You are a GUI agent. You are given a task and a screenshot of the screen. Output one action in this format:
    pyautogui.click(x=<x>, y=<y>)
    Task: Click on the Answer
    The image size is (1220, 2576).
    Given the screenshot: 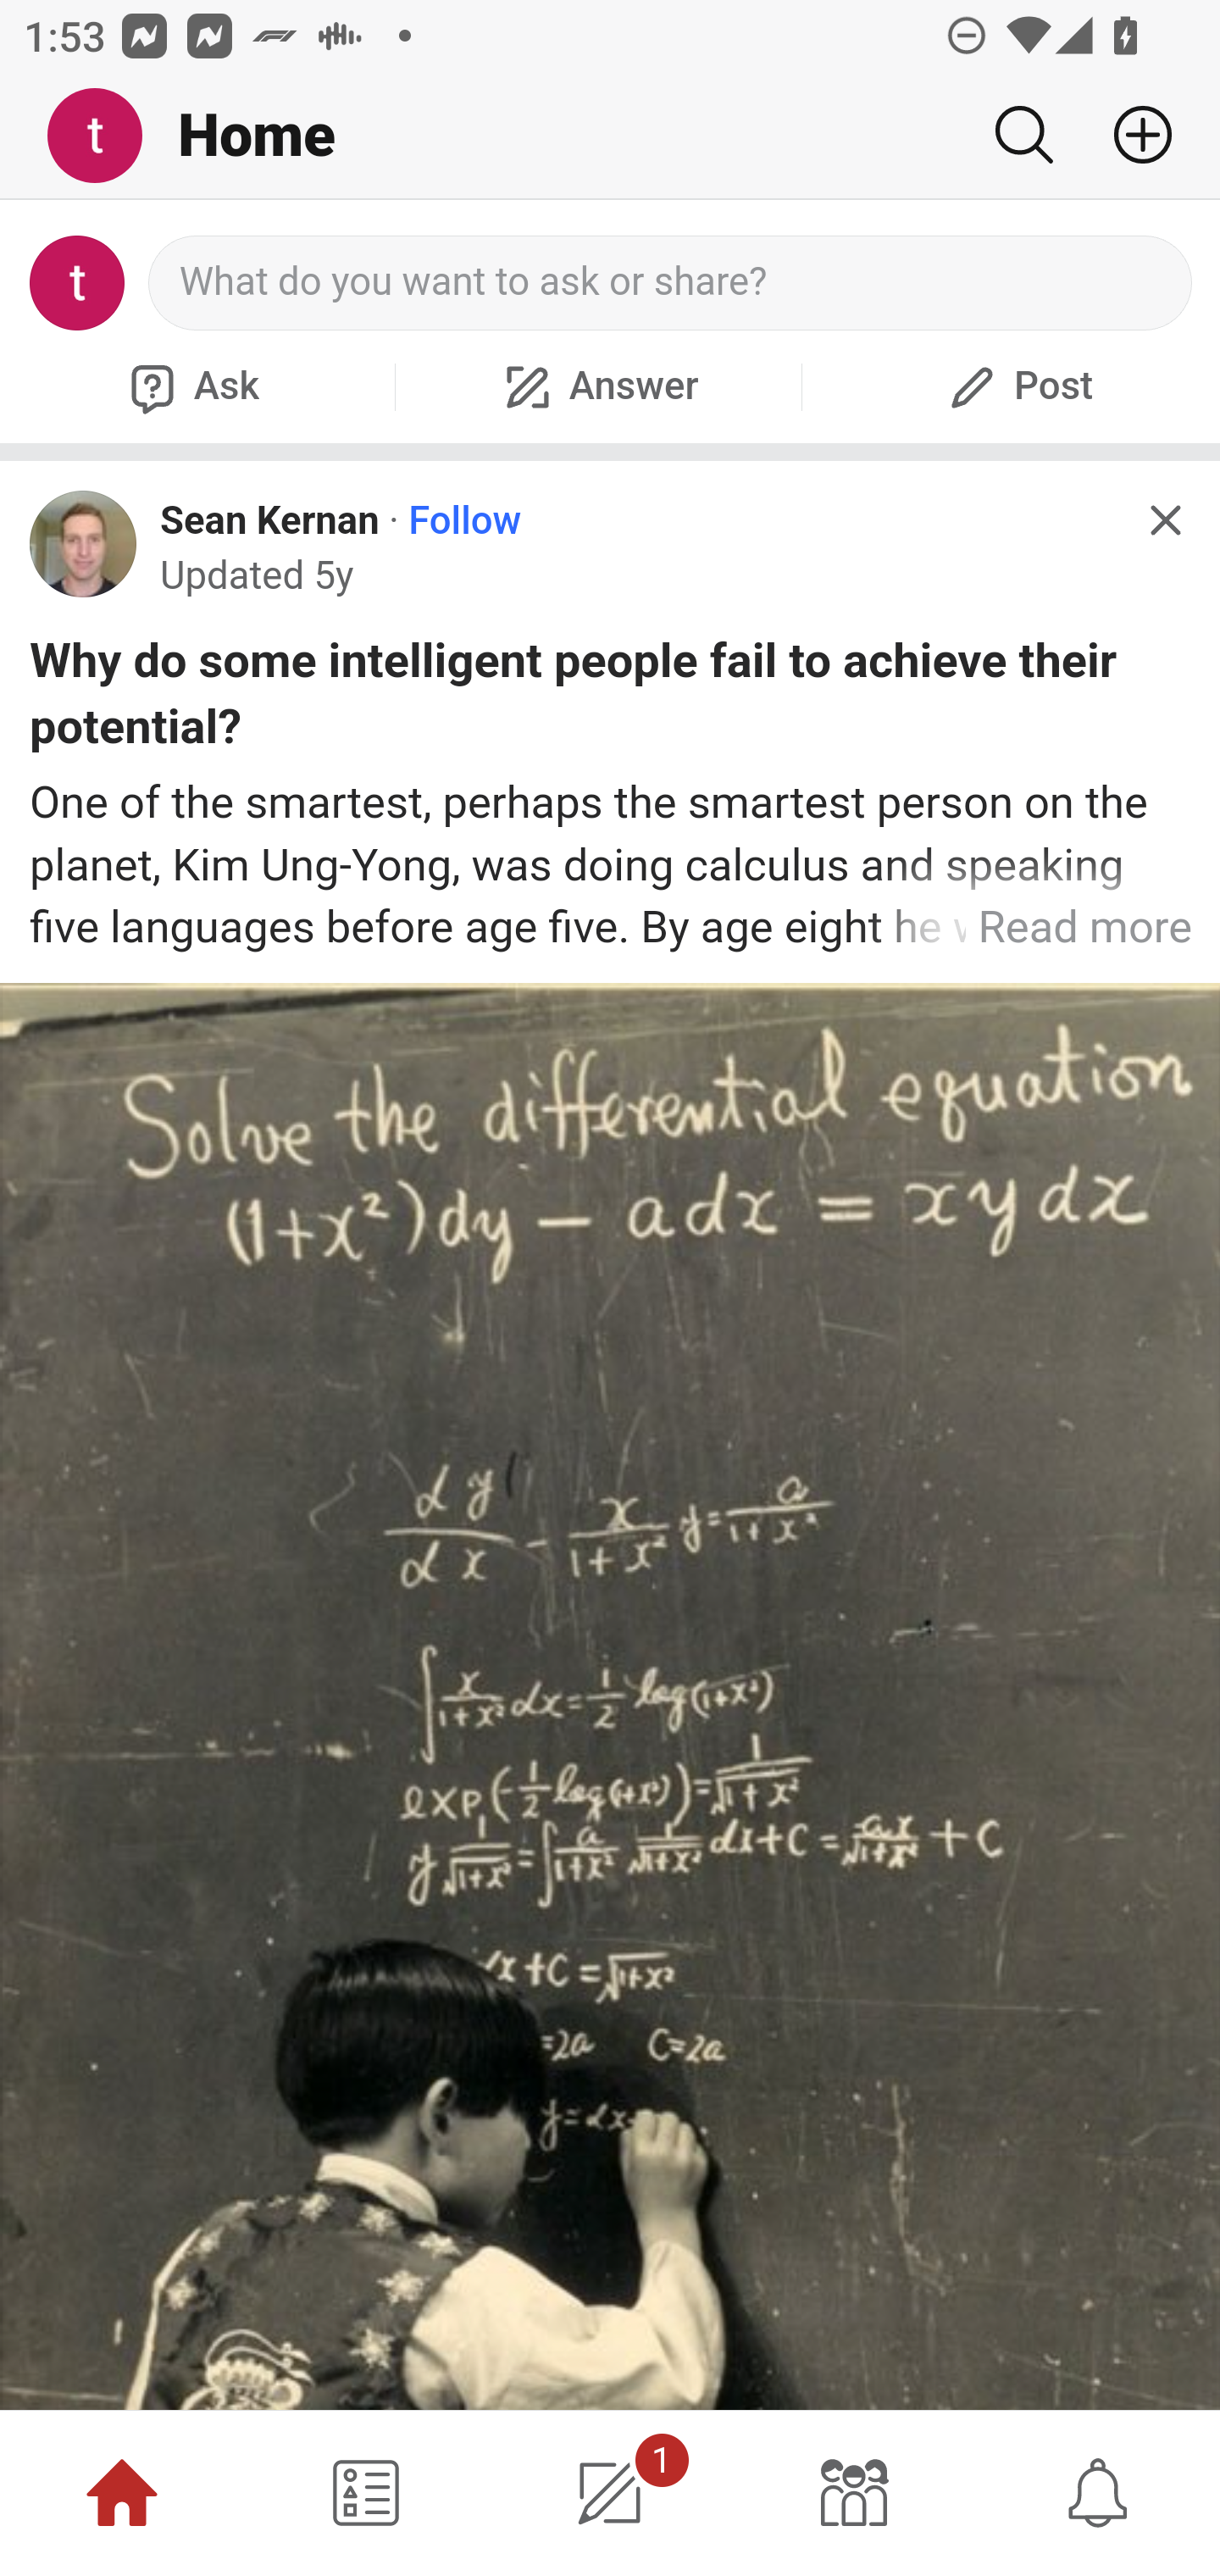 What is the action you would take?
    pyautogui.click(x=598, y=386)
    